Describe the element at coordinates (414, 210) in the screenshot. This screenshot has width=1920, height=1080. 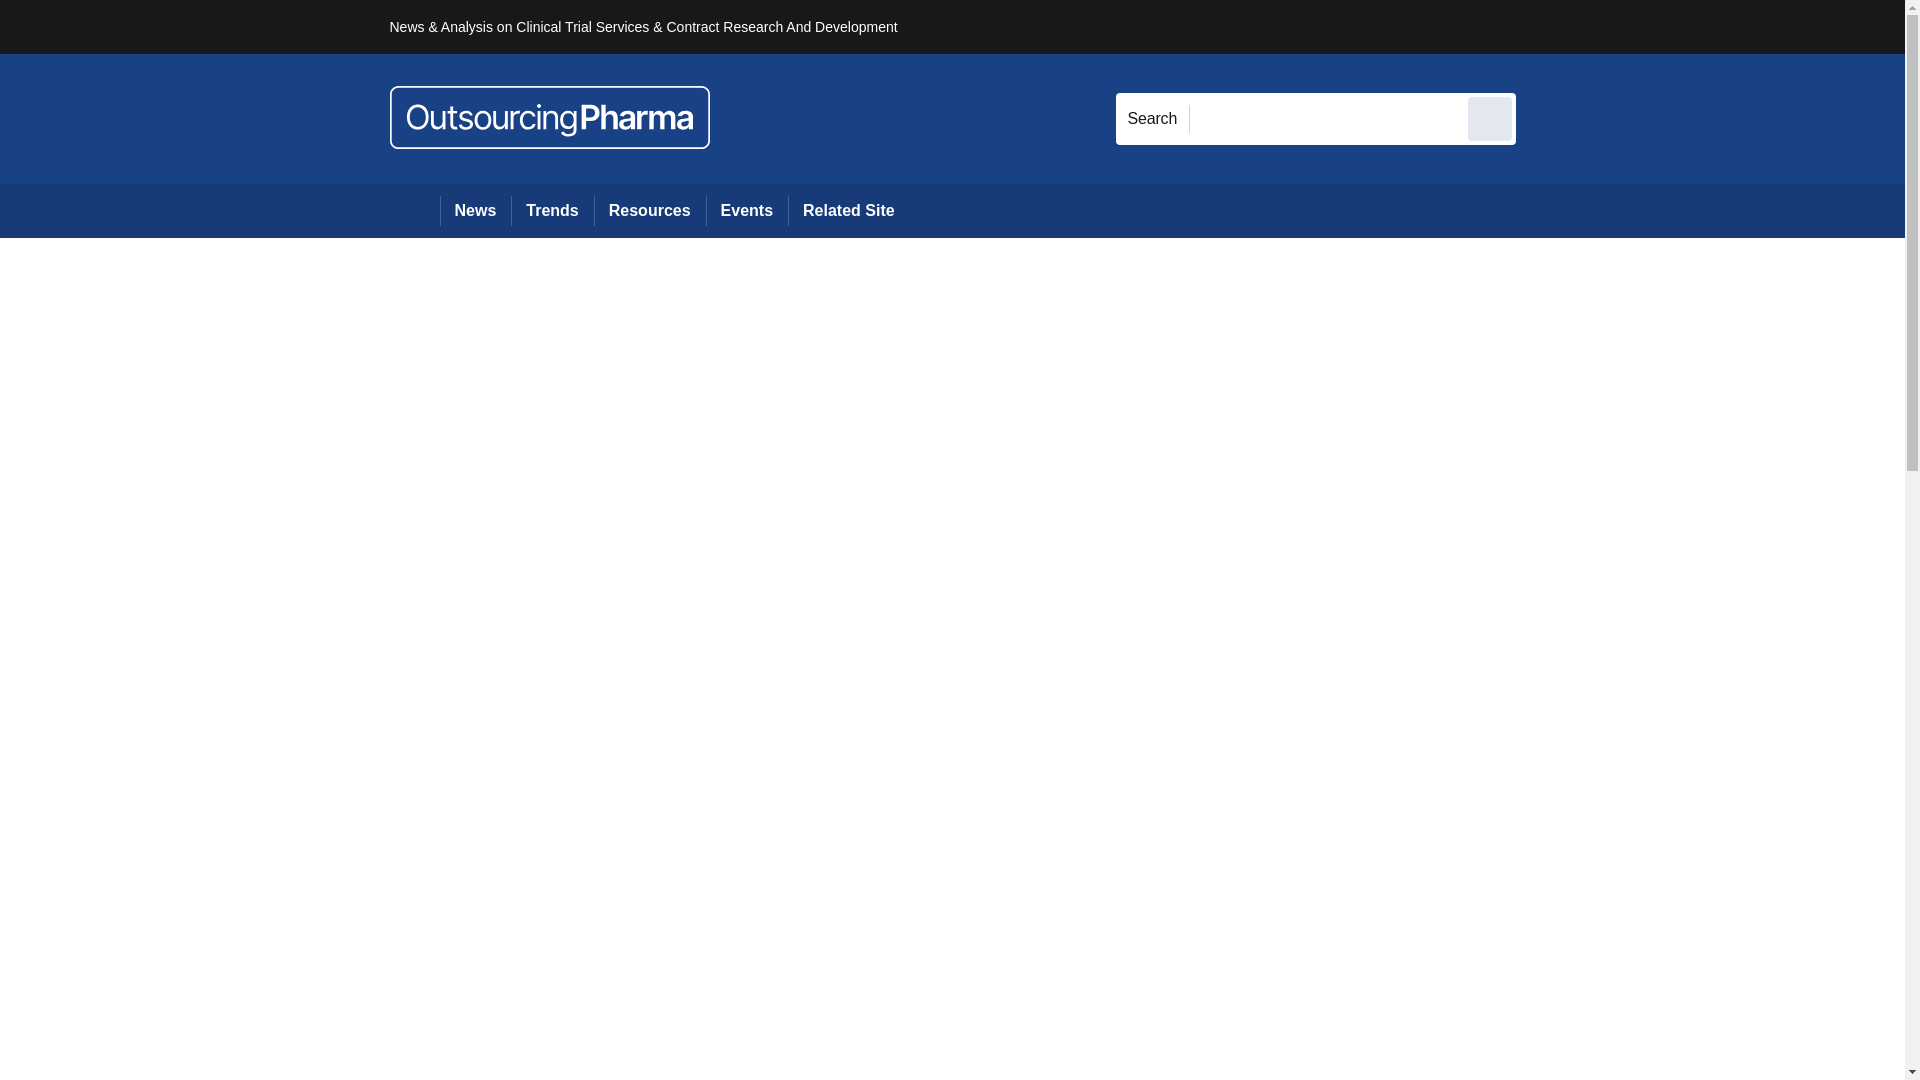
I see `Home` at that location.